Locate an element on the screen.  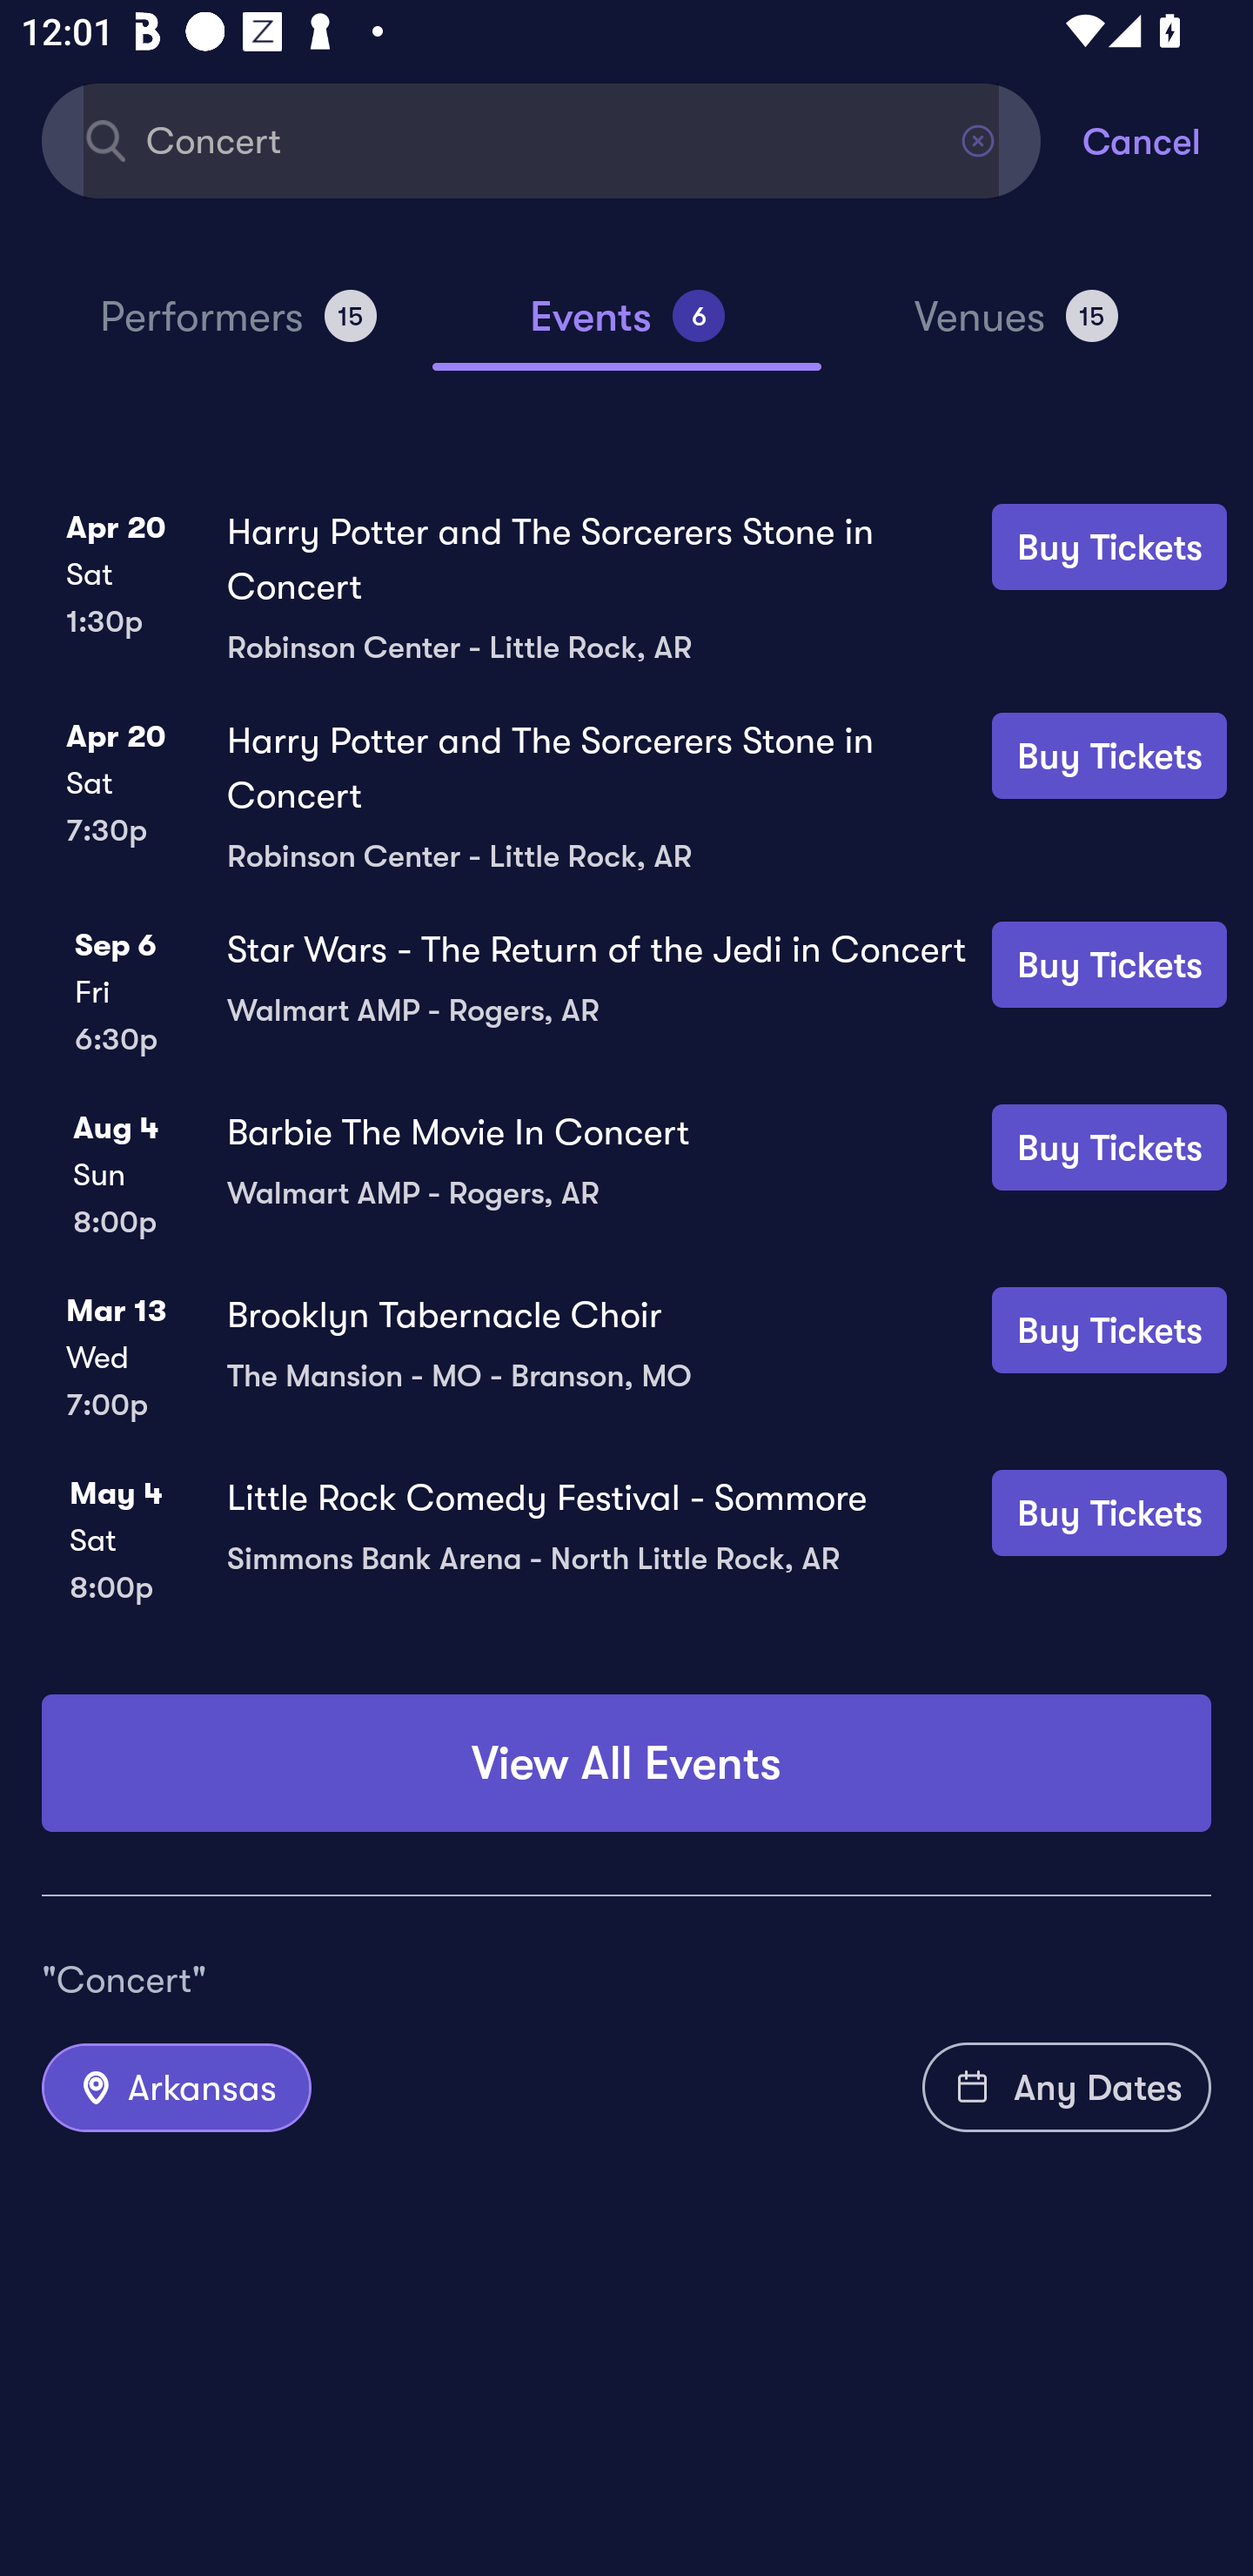
Performers 15 is located at coordinates (238, 329).